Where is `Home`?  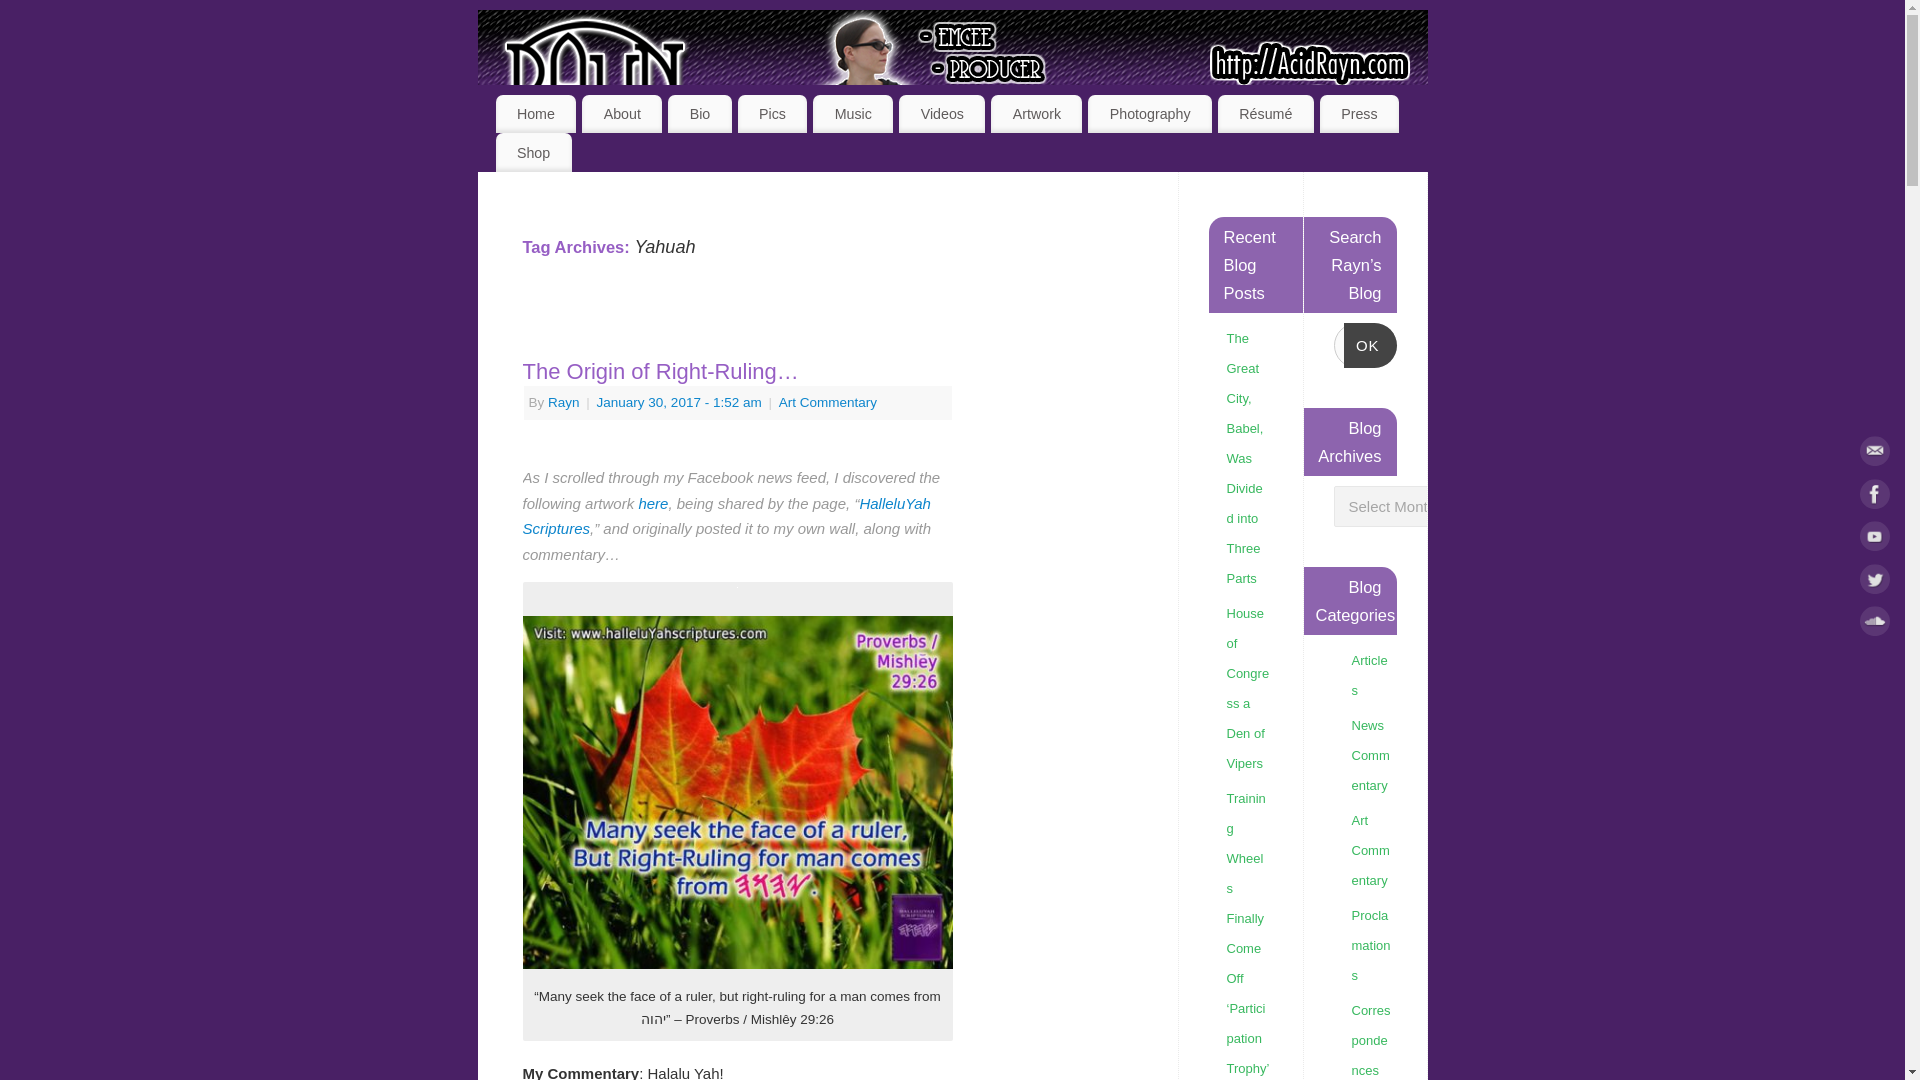
Home is located at coordinates (536, 114).